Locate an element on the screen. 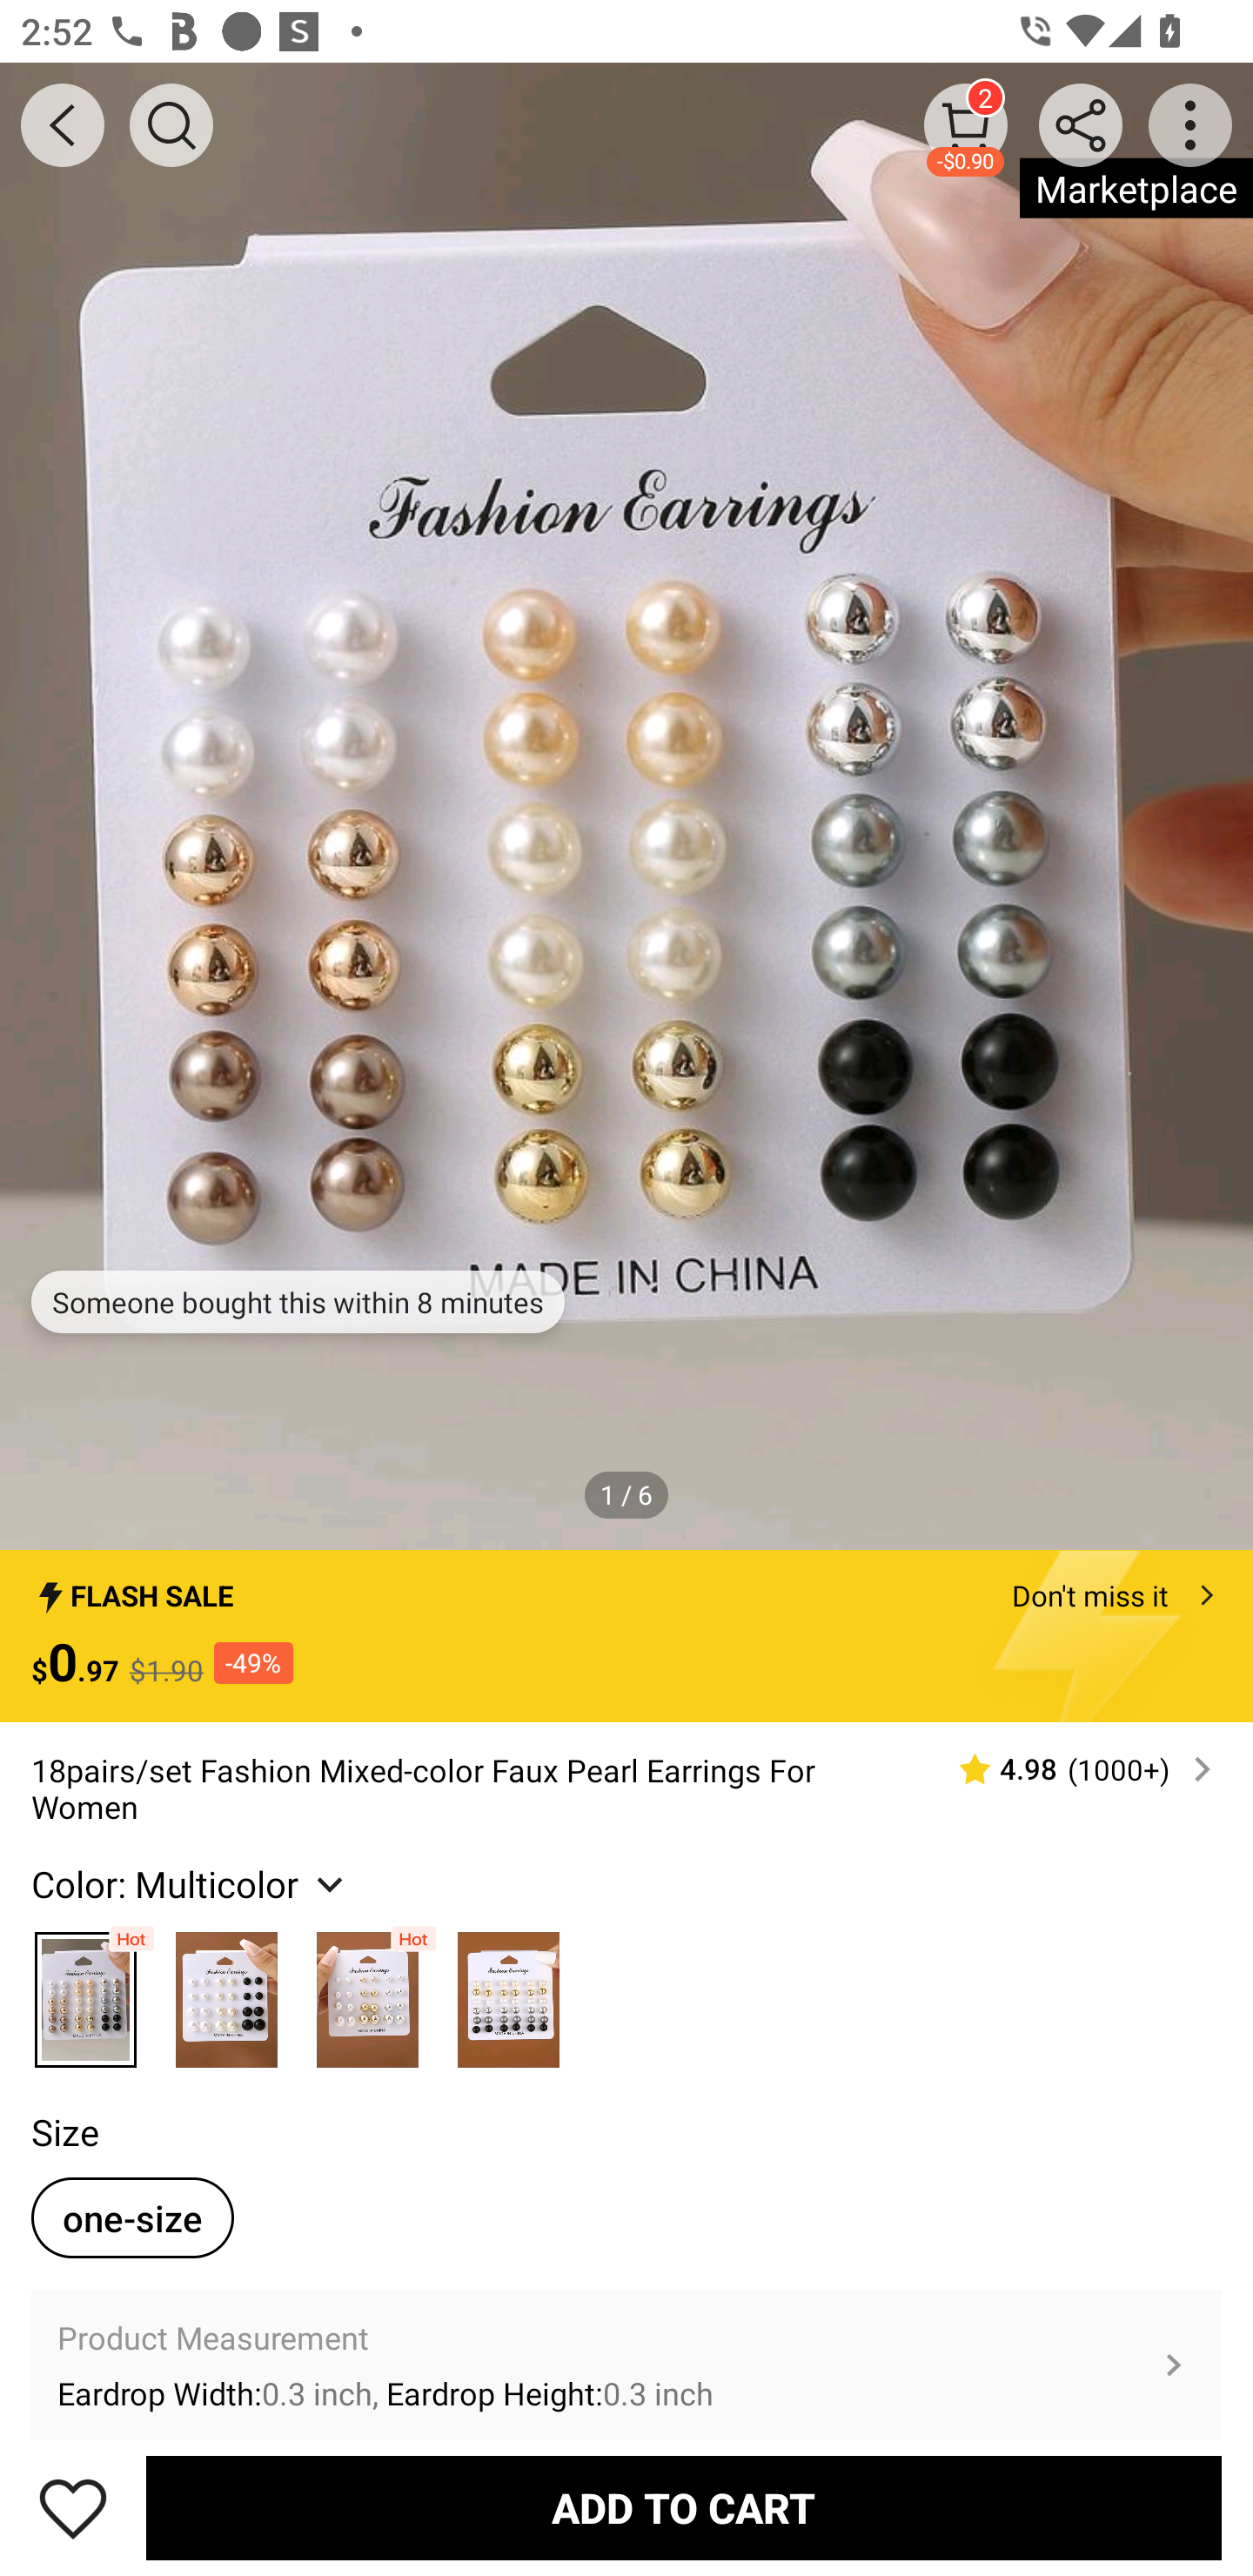 Image resolution: width=1253 pixels, height=2576 pixels. Color: Multicolor is located at coordinates (191, 1884).